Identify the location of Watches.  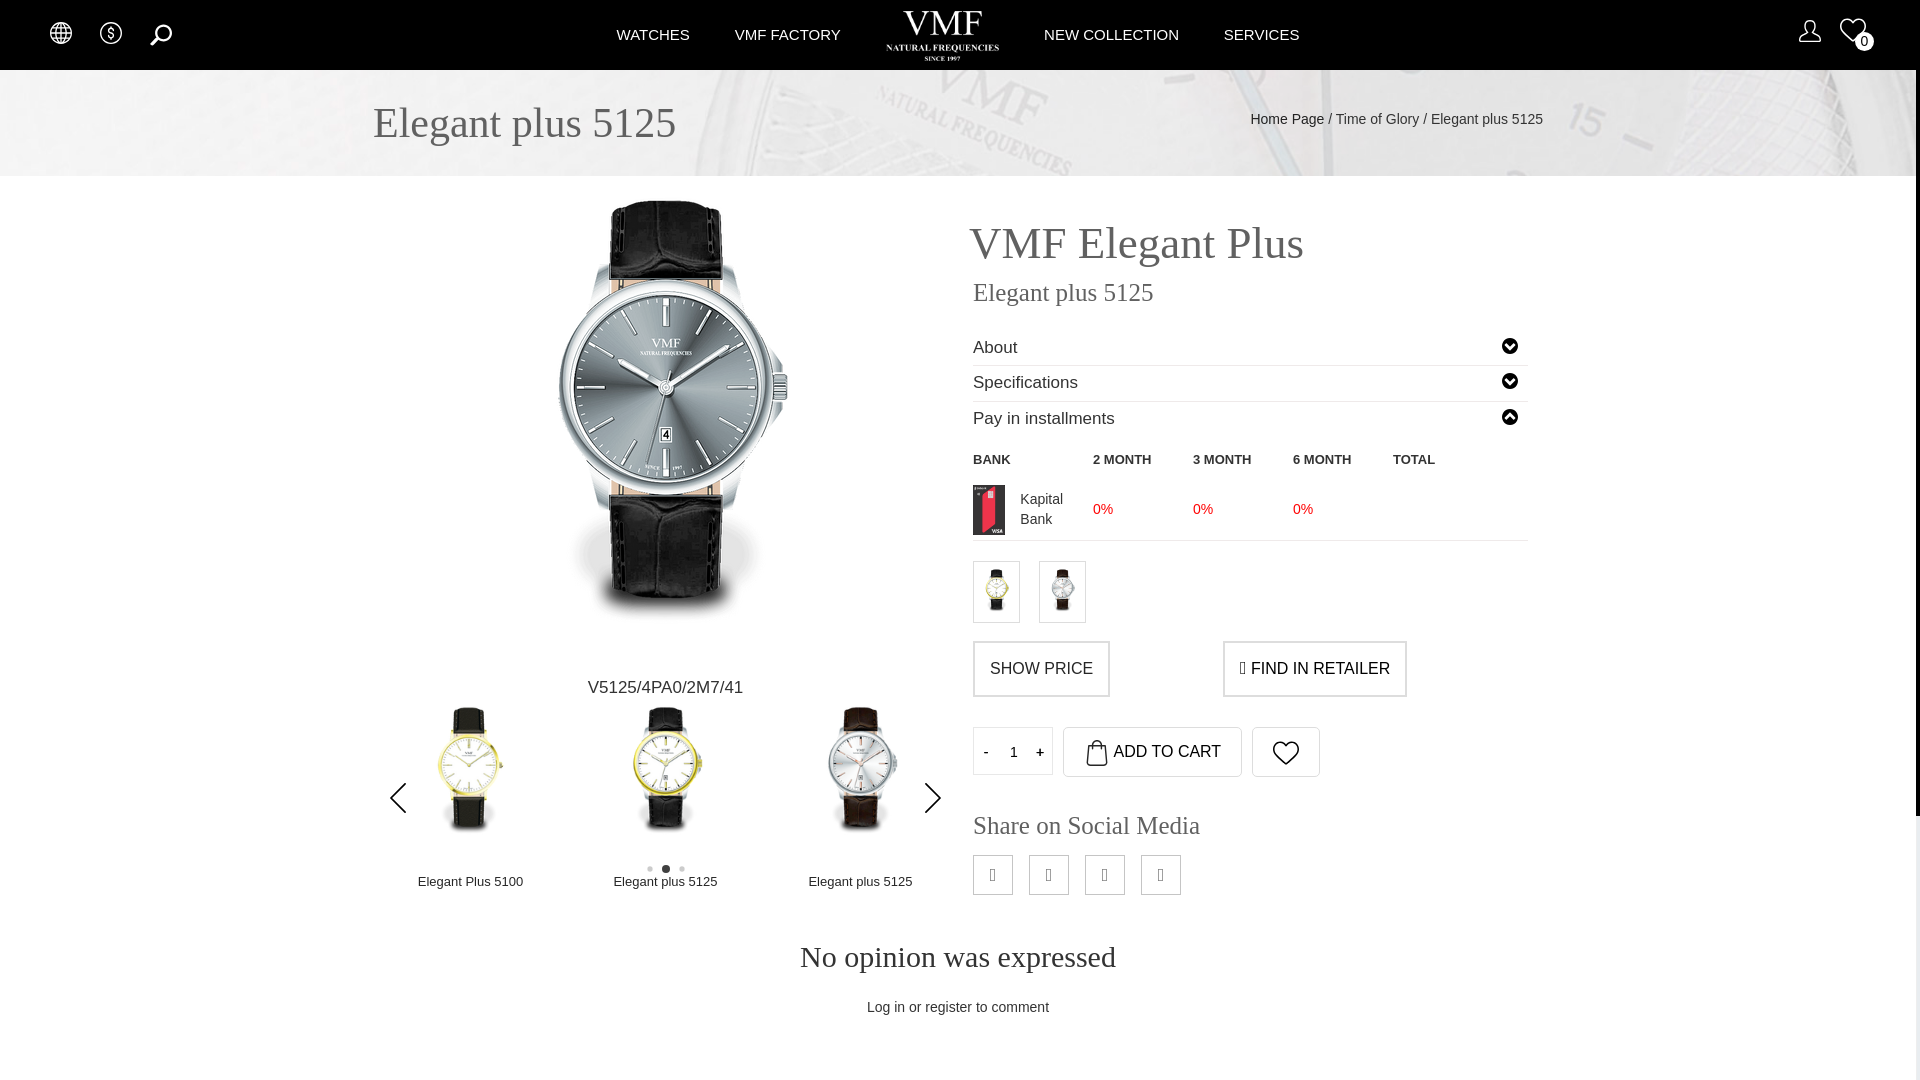
(652, 34).